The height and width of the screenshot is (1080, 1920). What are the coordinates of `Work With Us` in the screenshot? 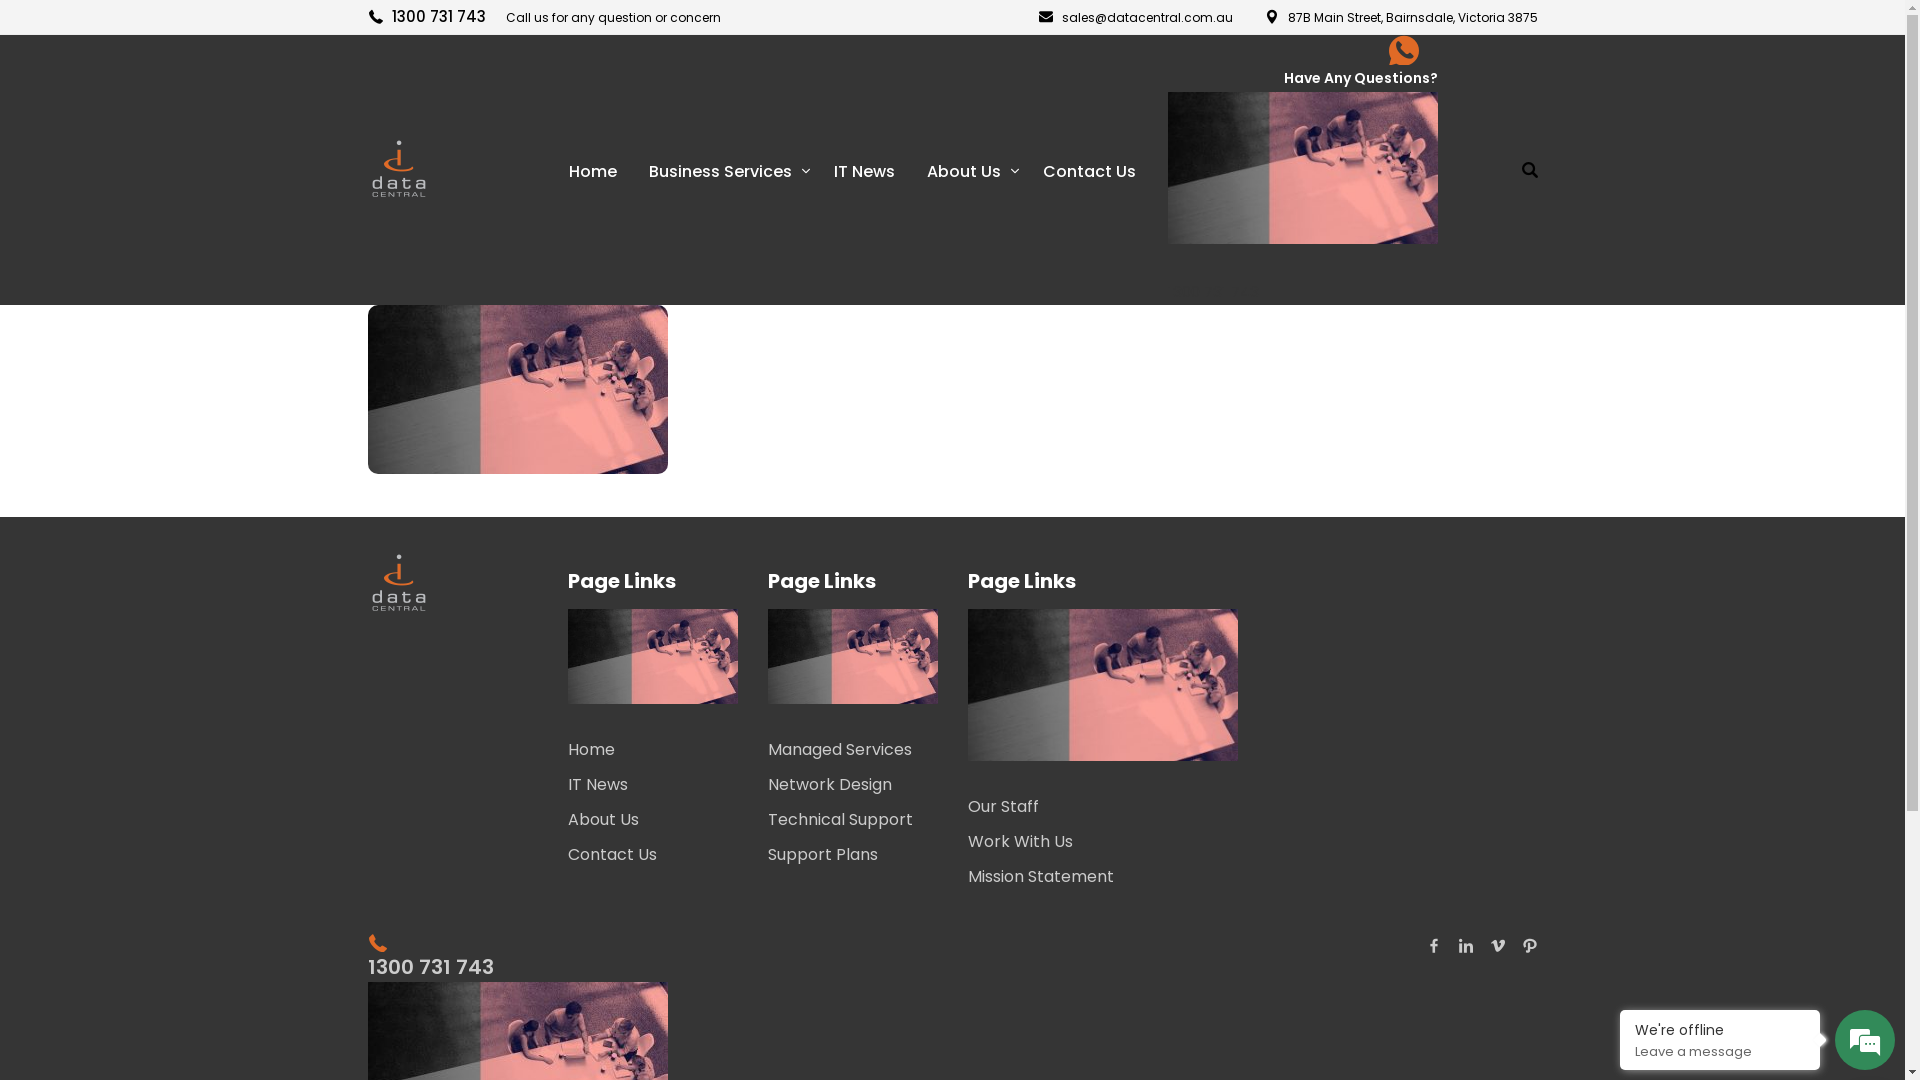 It's located at (1096, 842).